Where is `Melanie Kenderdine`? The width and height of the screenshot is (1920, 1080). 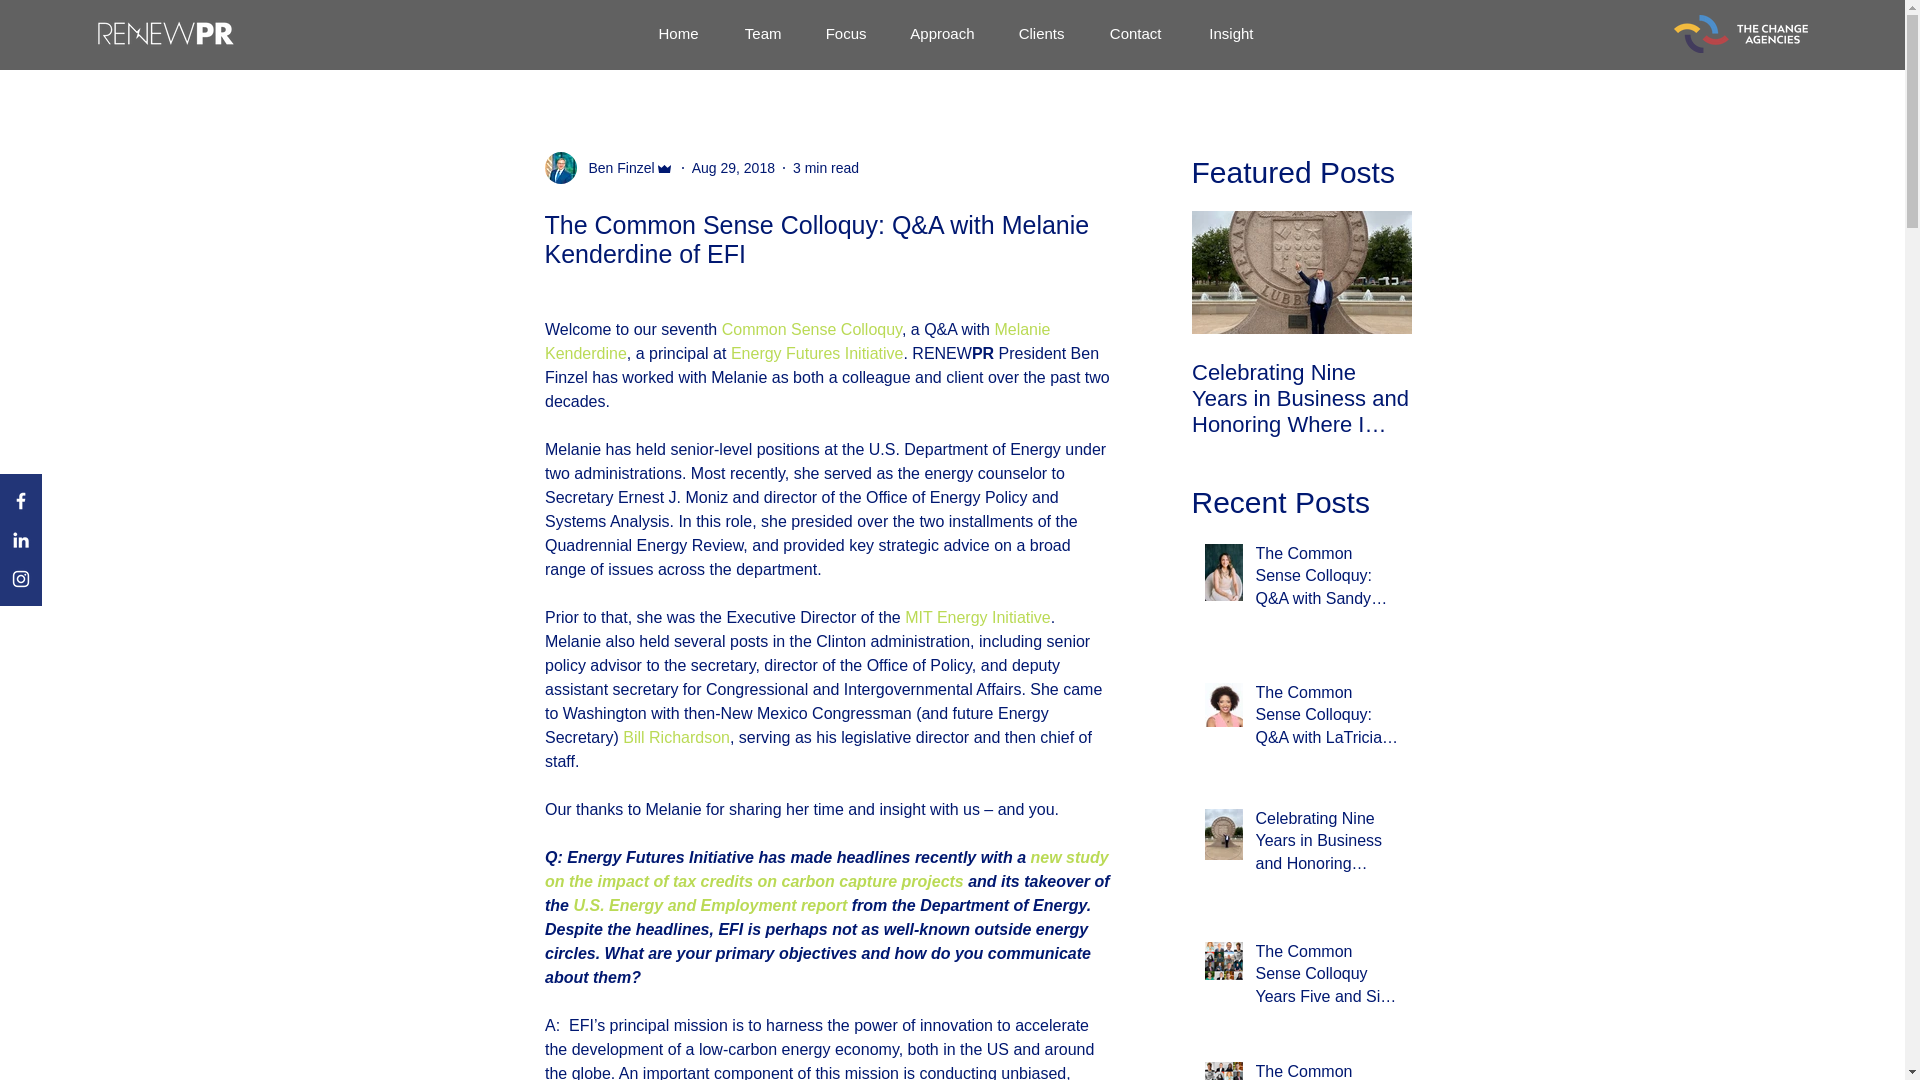
Melanie Kenderdine is located at coordinates (798, 340).